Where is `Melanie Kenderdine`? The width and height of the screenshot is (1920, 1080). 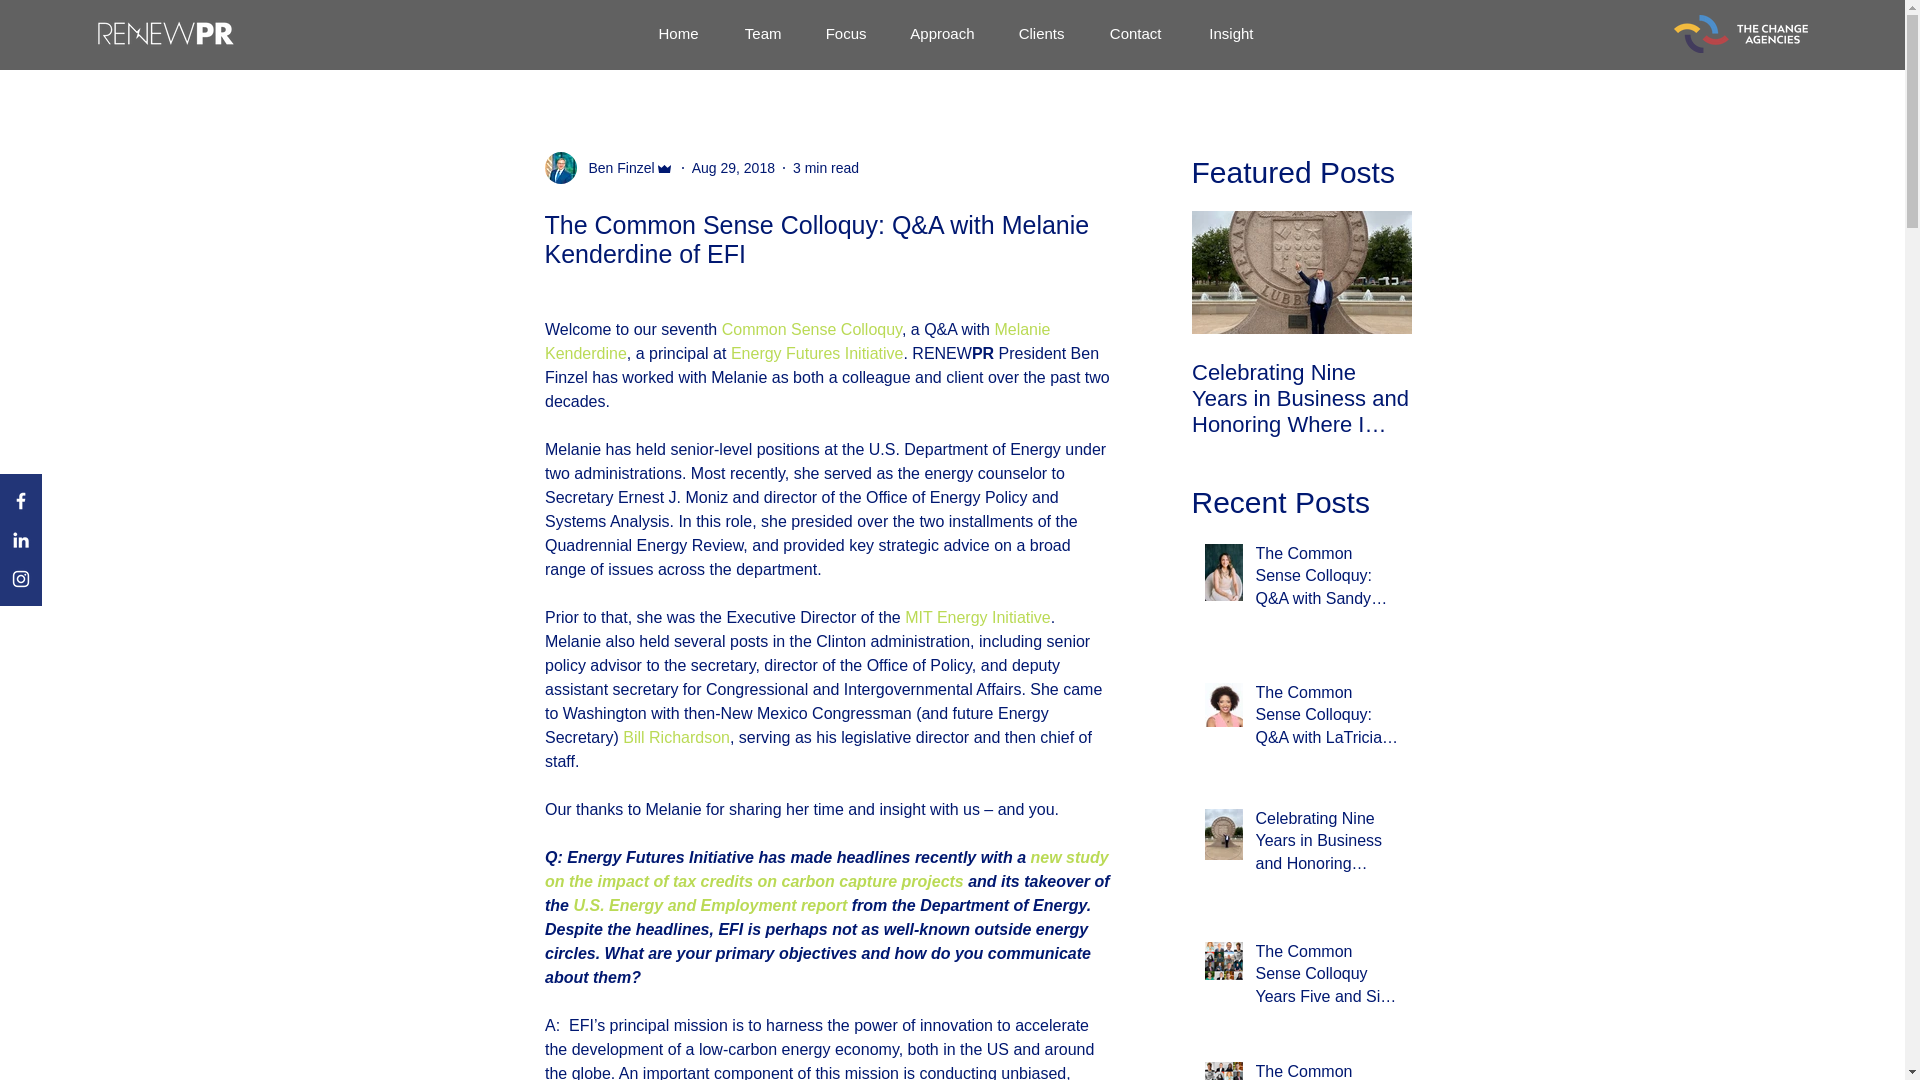
Melanie Kenderdine is located at coordinates (798, 340).